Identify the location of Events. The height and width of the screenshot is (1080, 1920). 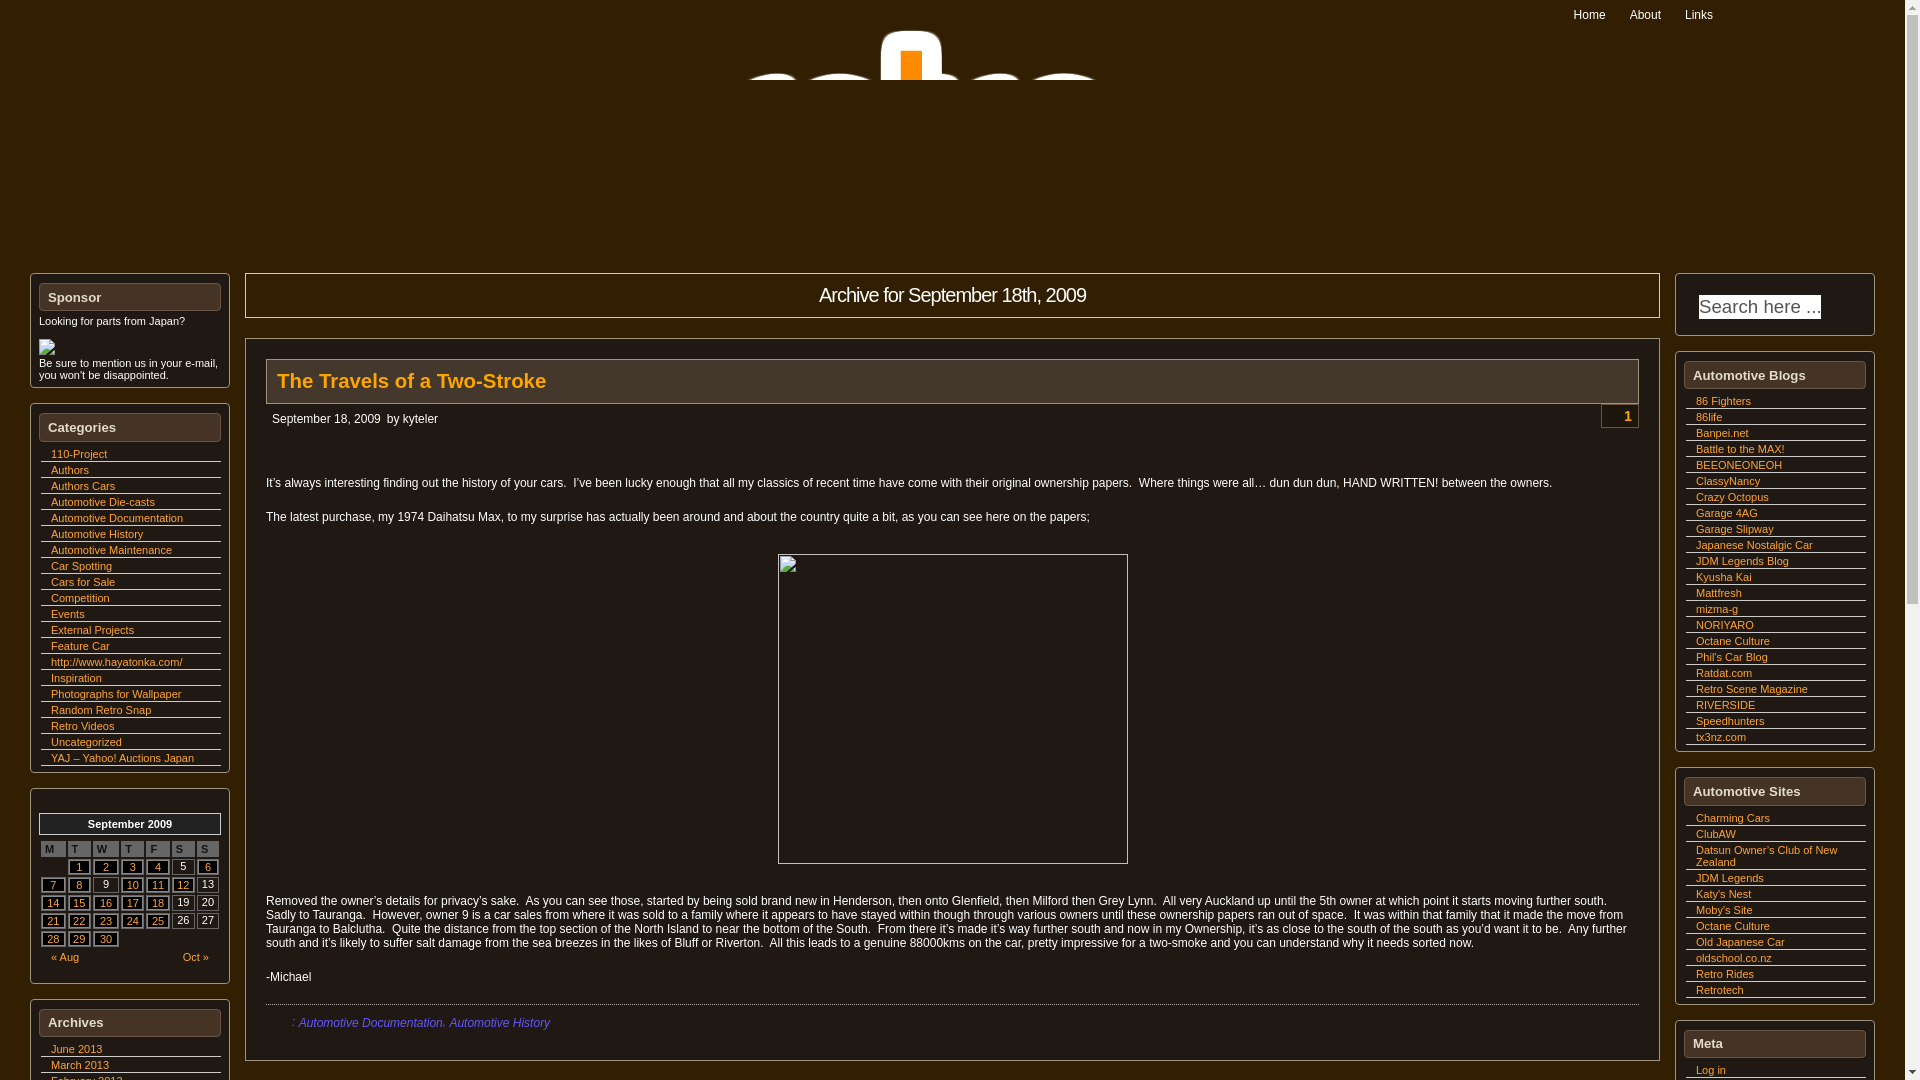
(68, 614).